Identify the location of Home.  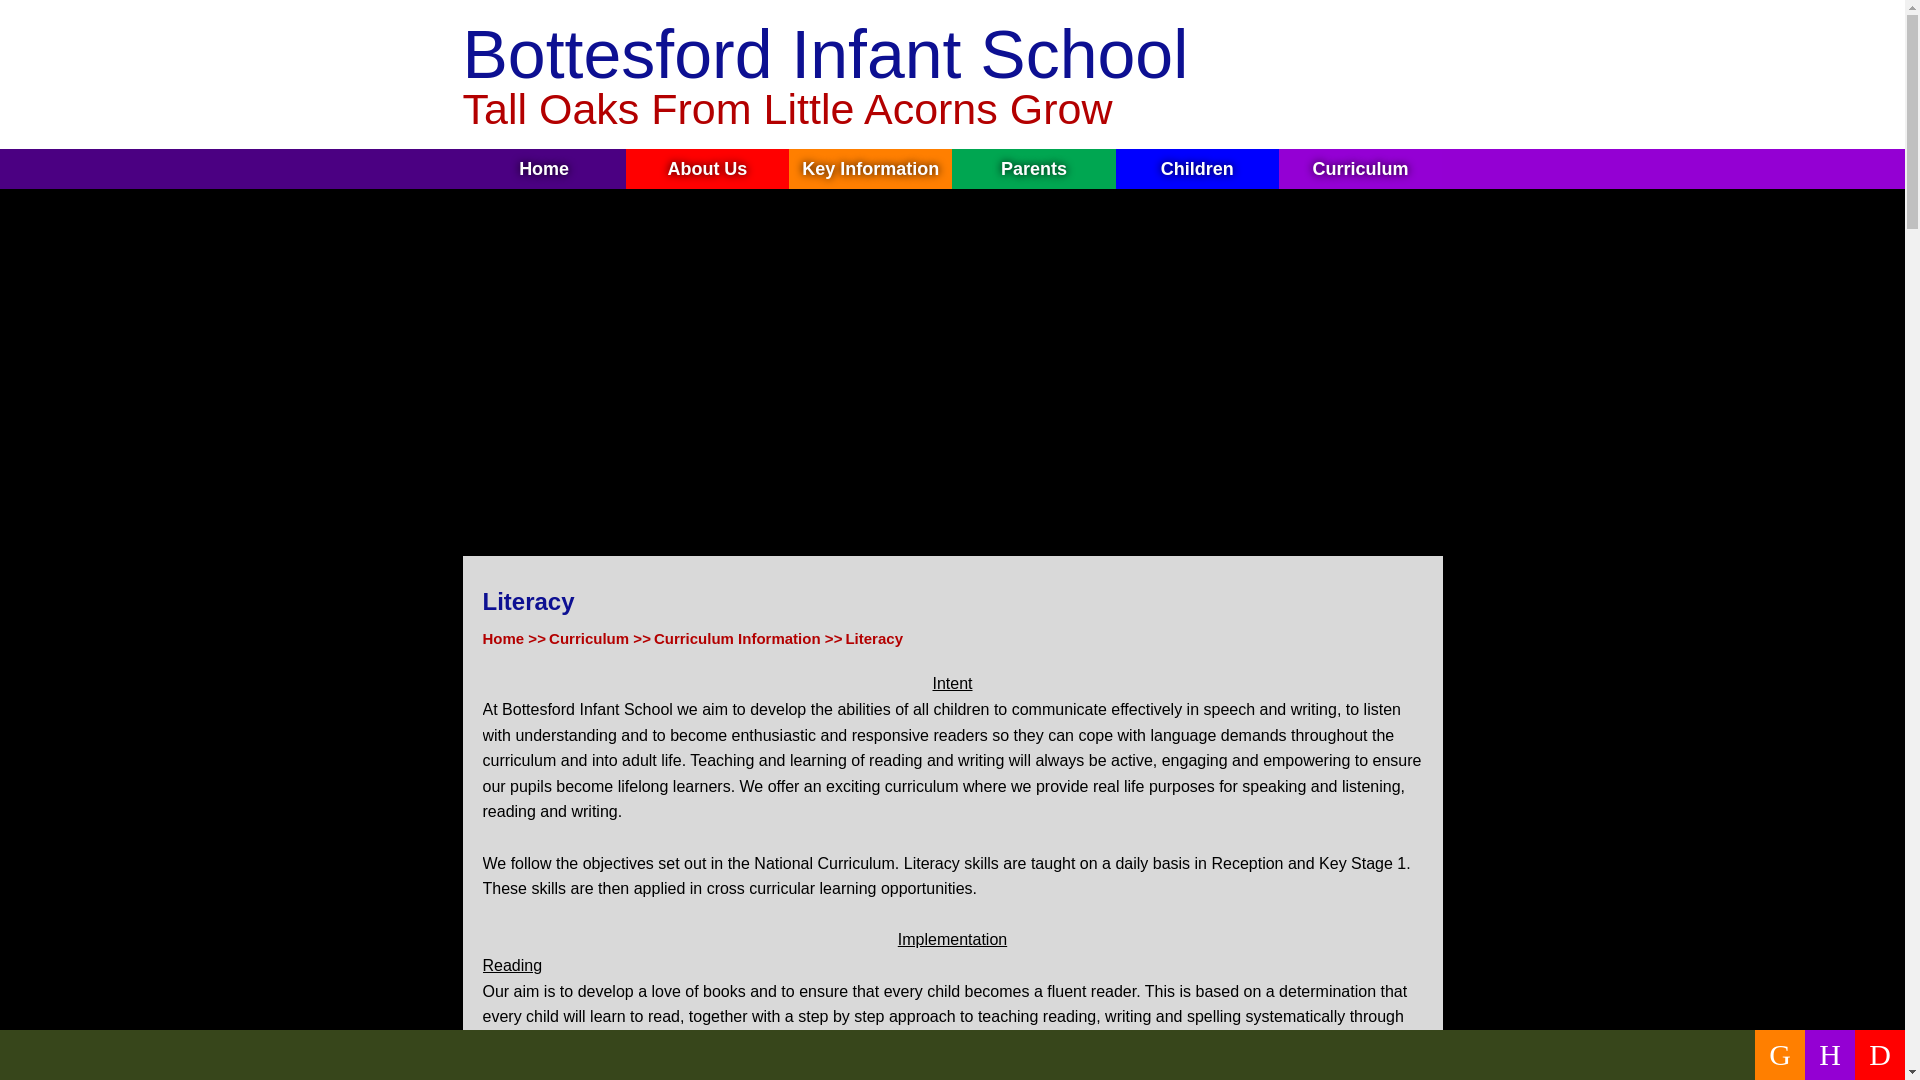
(544, 169).